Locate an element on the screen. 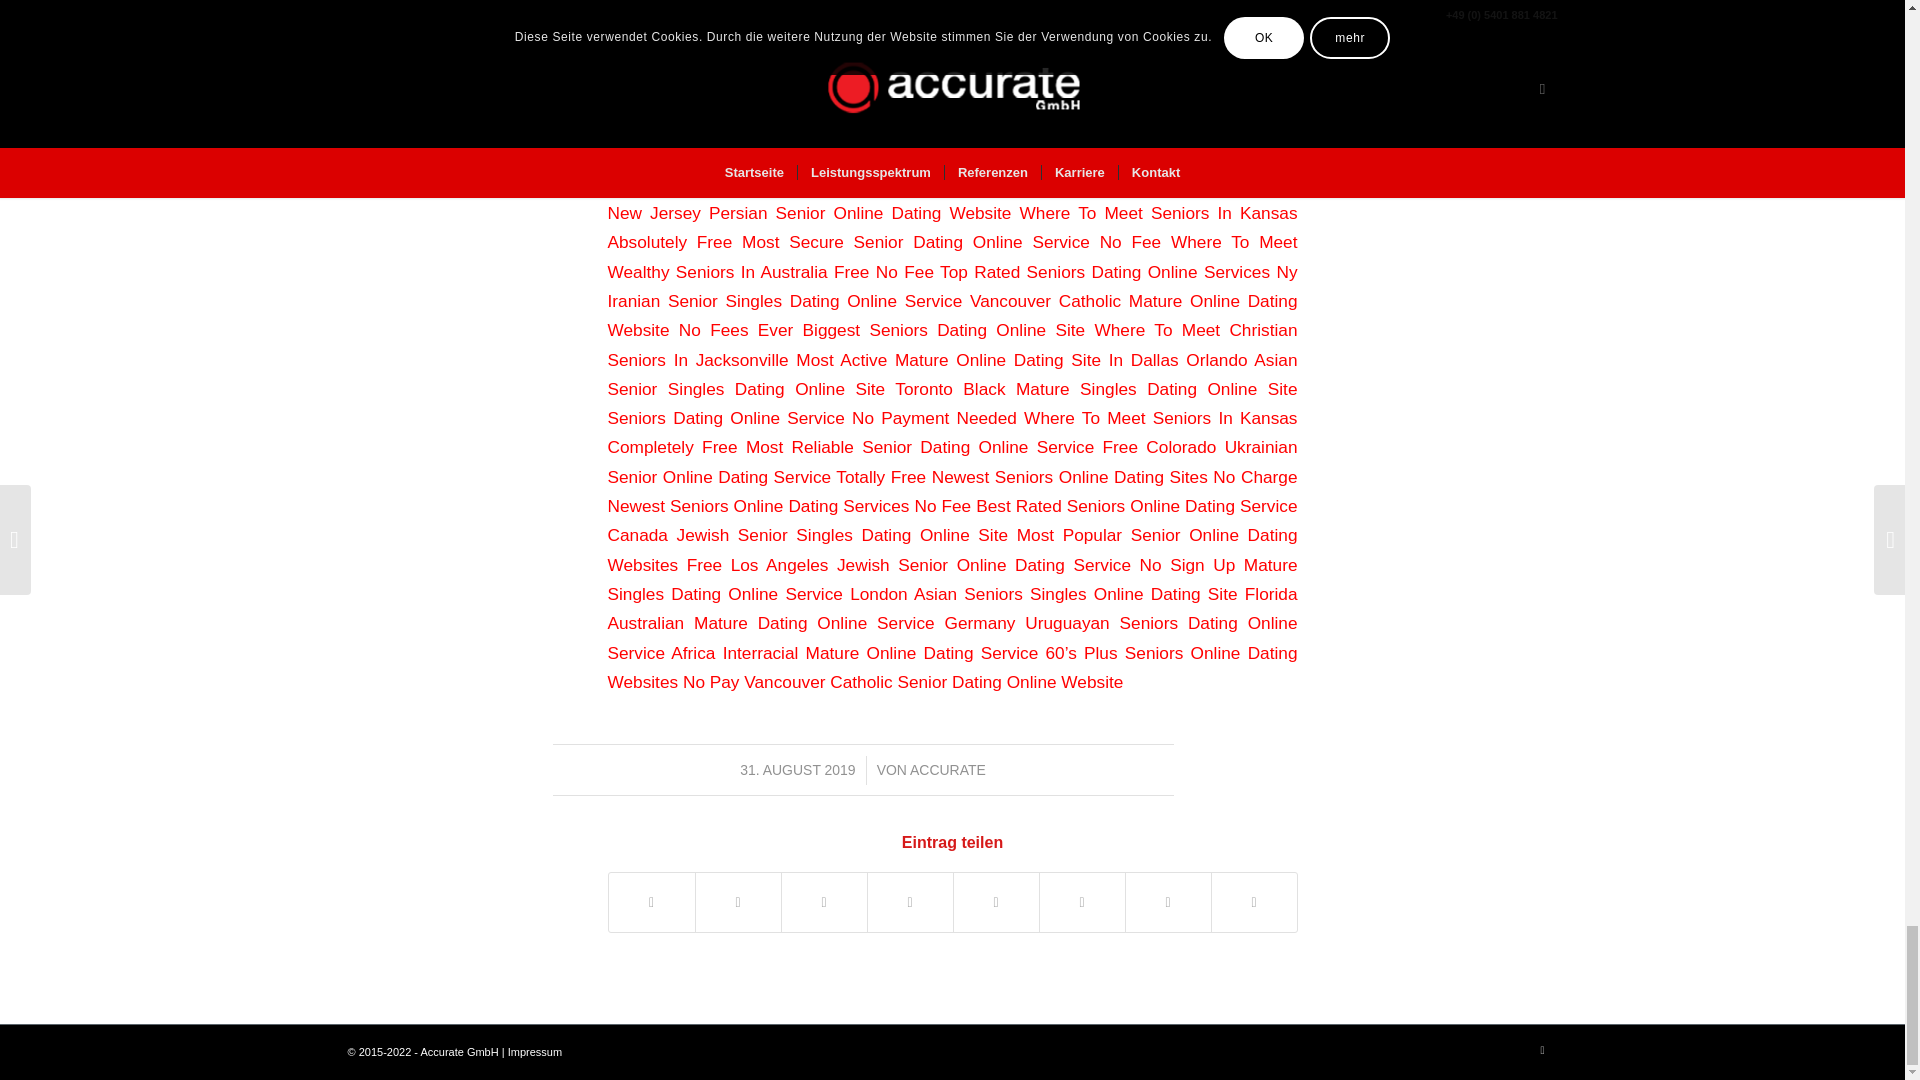 The image size is (1920, 1080). Where To Meet Wealthy Seniors In Australia Free is located at coordinates (952, 256).